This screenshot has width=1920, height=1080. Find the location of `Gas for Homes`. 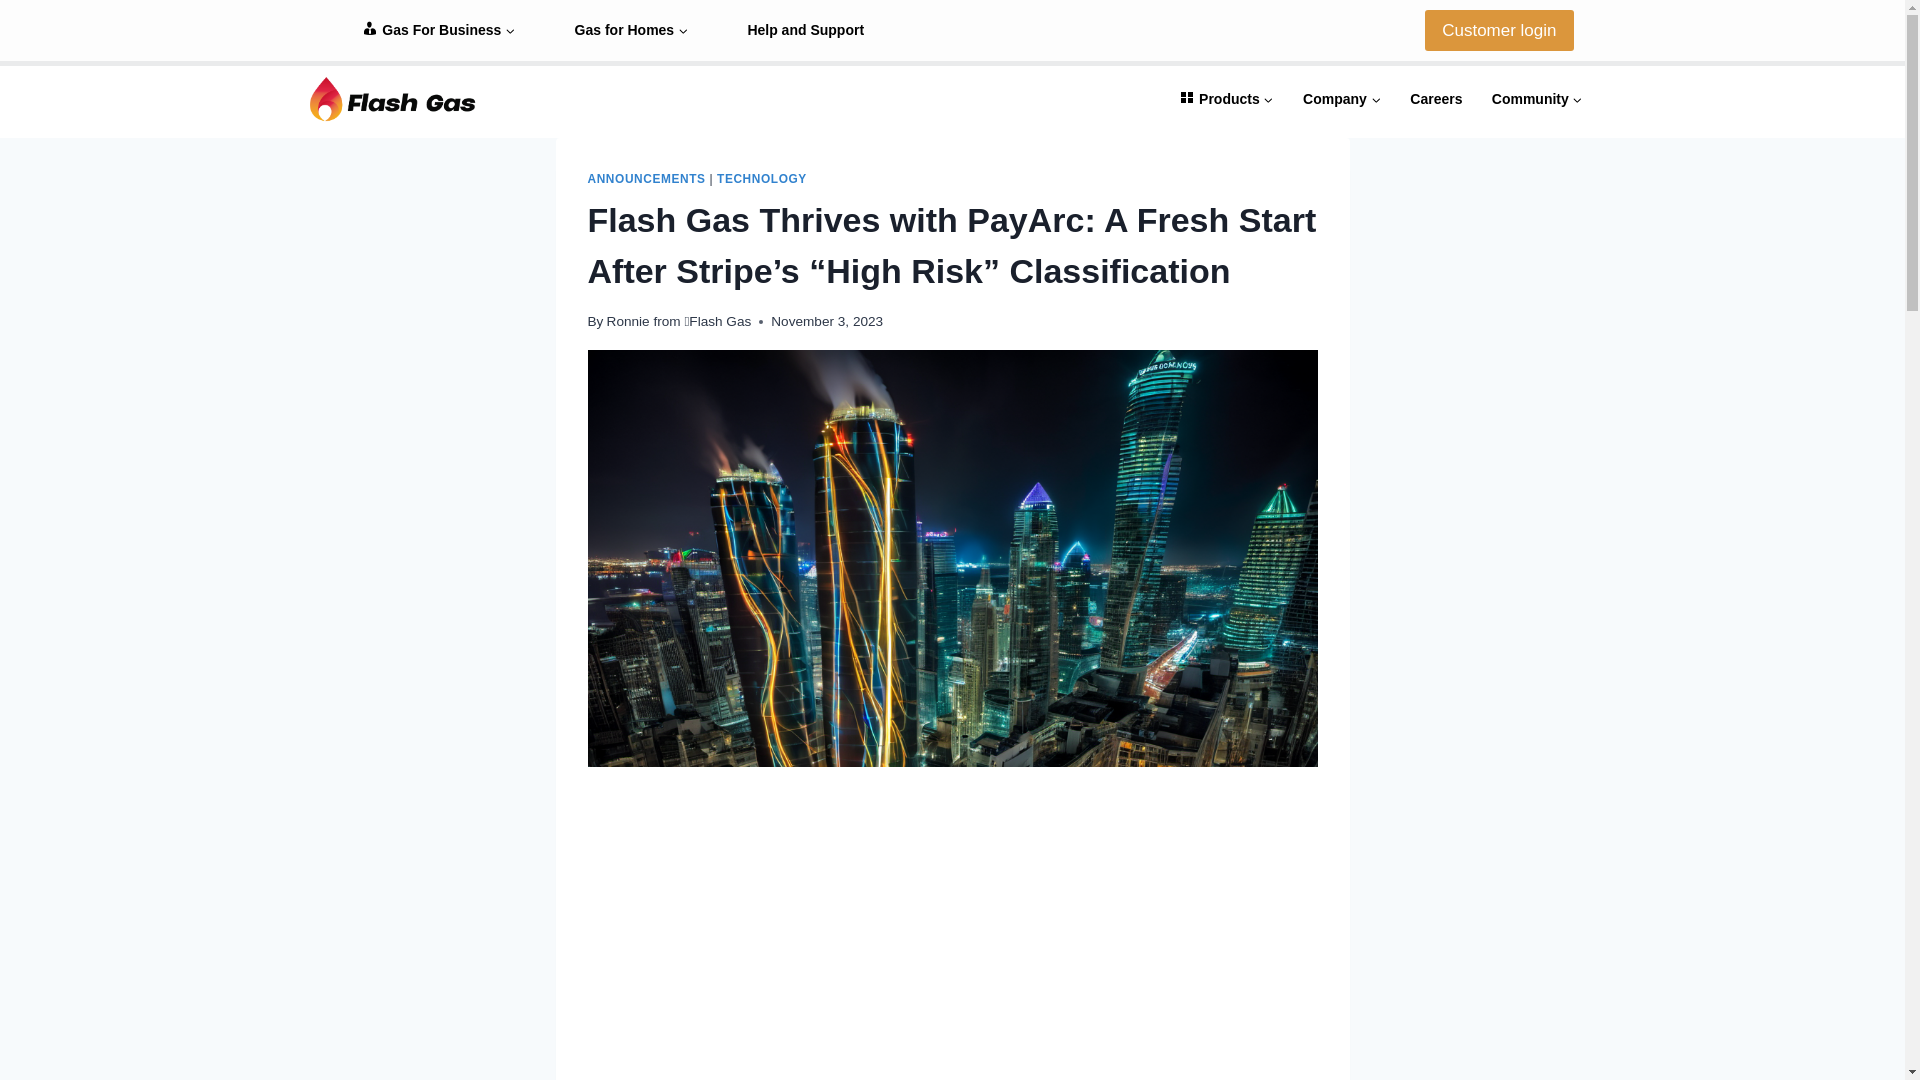

Gas for Homes is located at coordinates (632, 30).